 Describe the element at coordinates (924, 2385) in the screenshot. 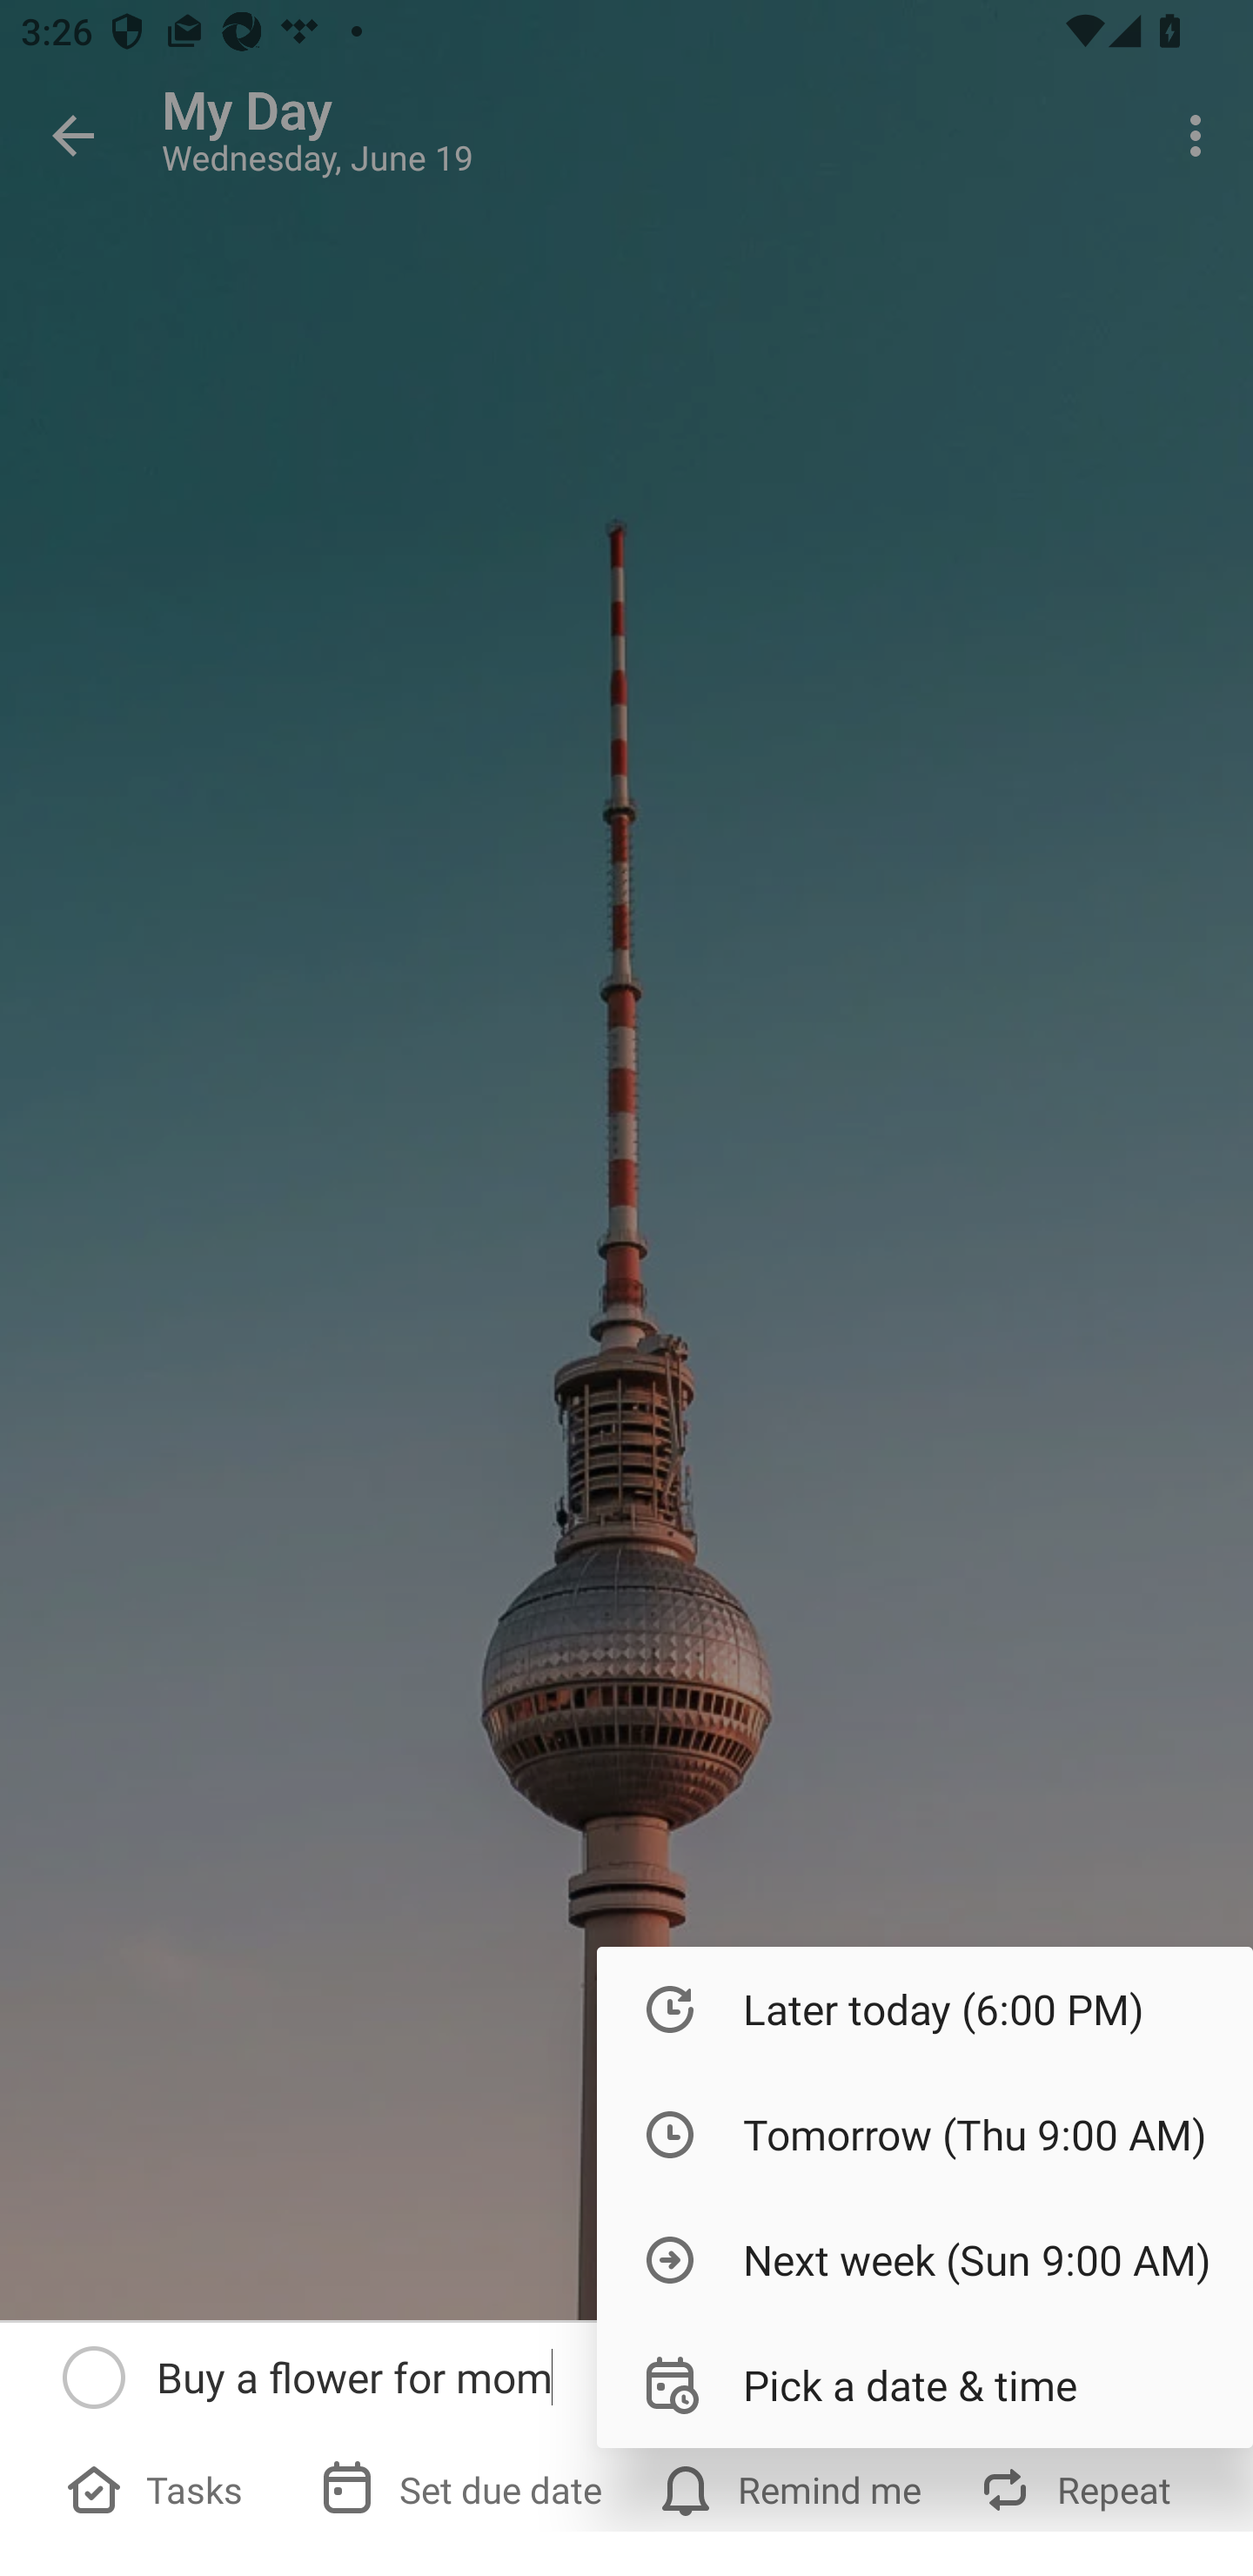

I see `Pick a date & time4 in 4 Pick a date & time` at that location.